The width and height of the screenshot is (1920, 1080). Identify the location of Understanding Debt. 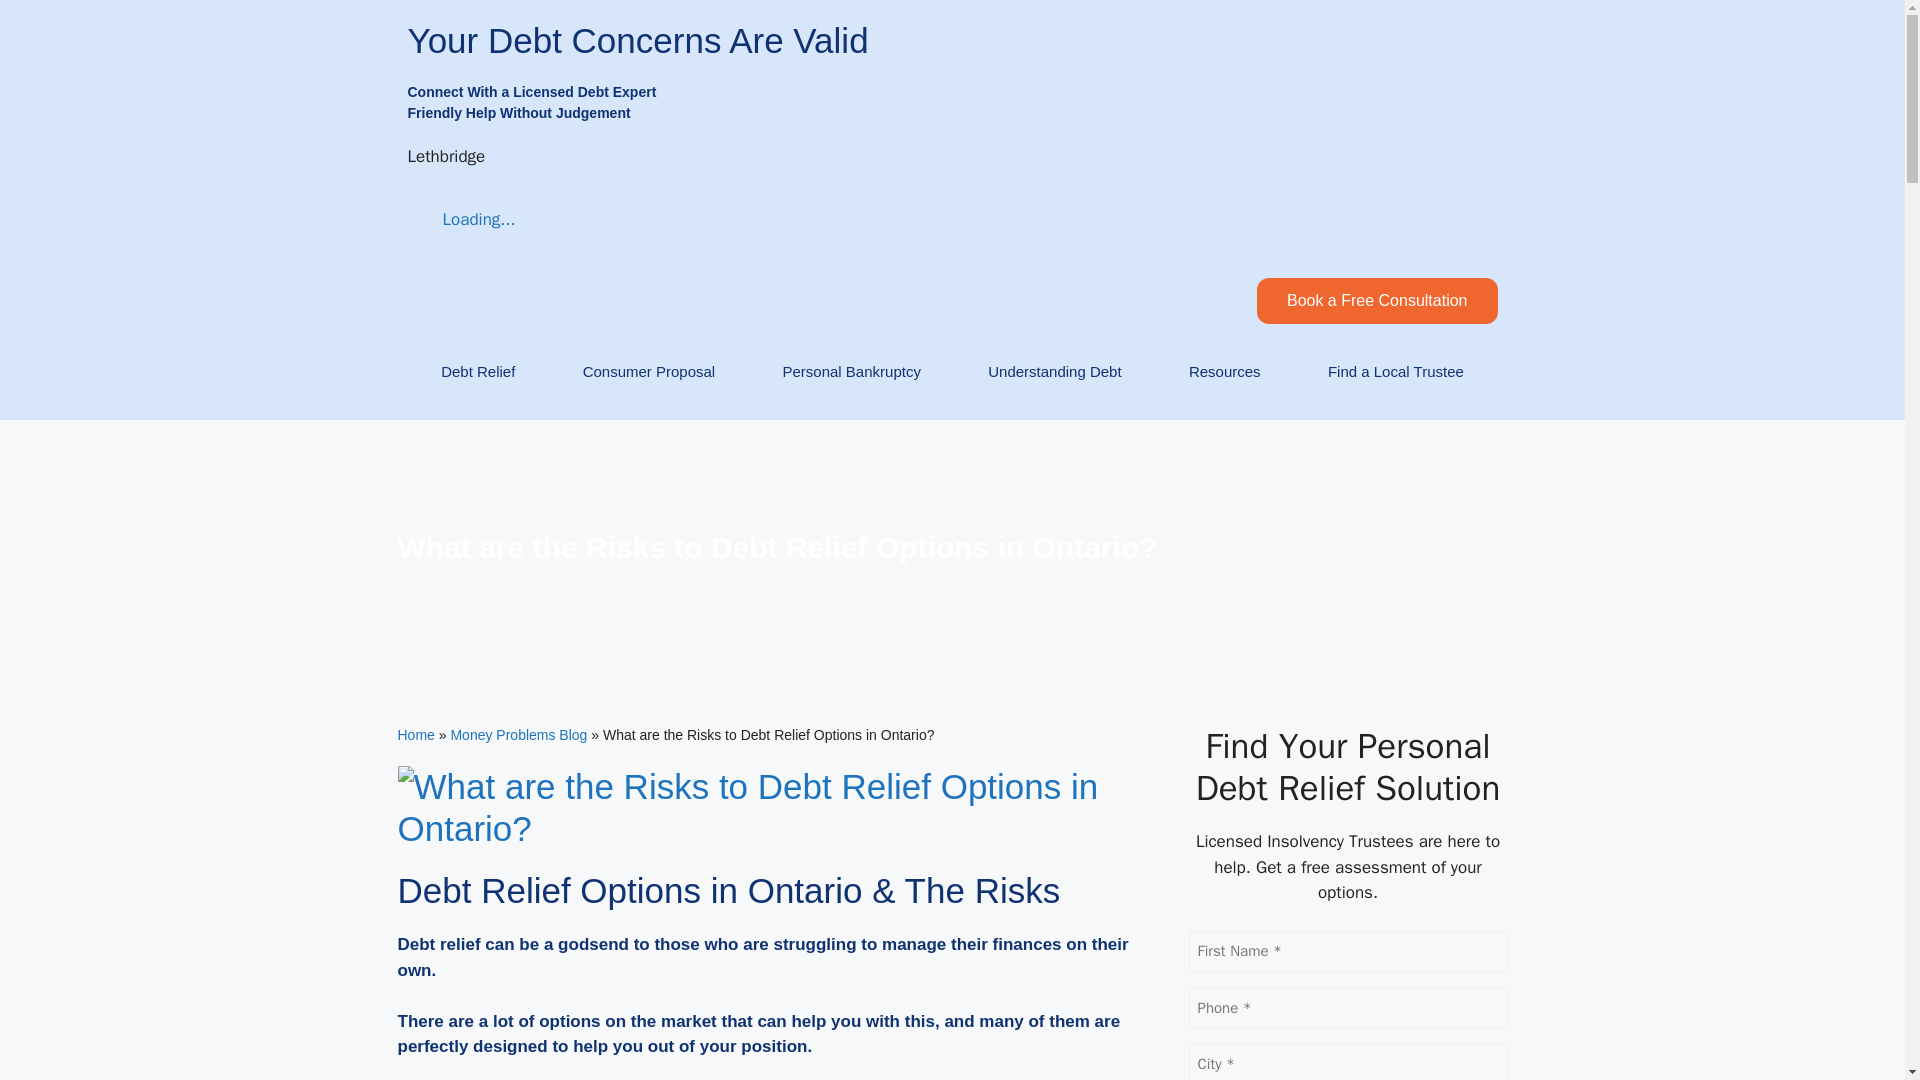
(1054, 372).